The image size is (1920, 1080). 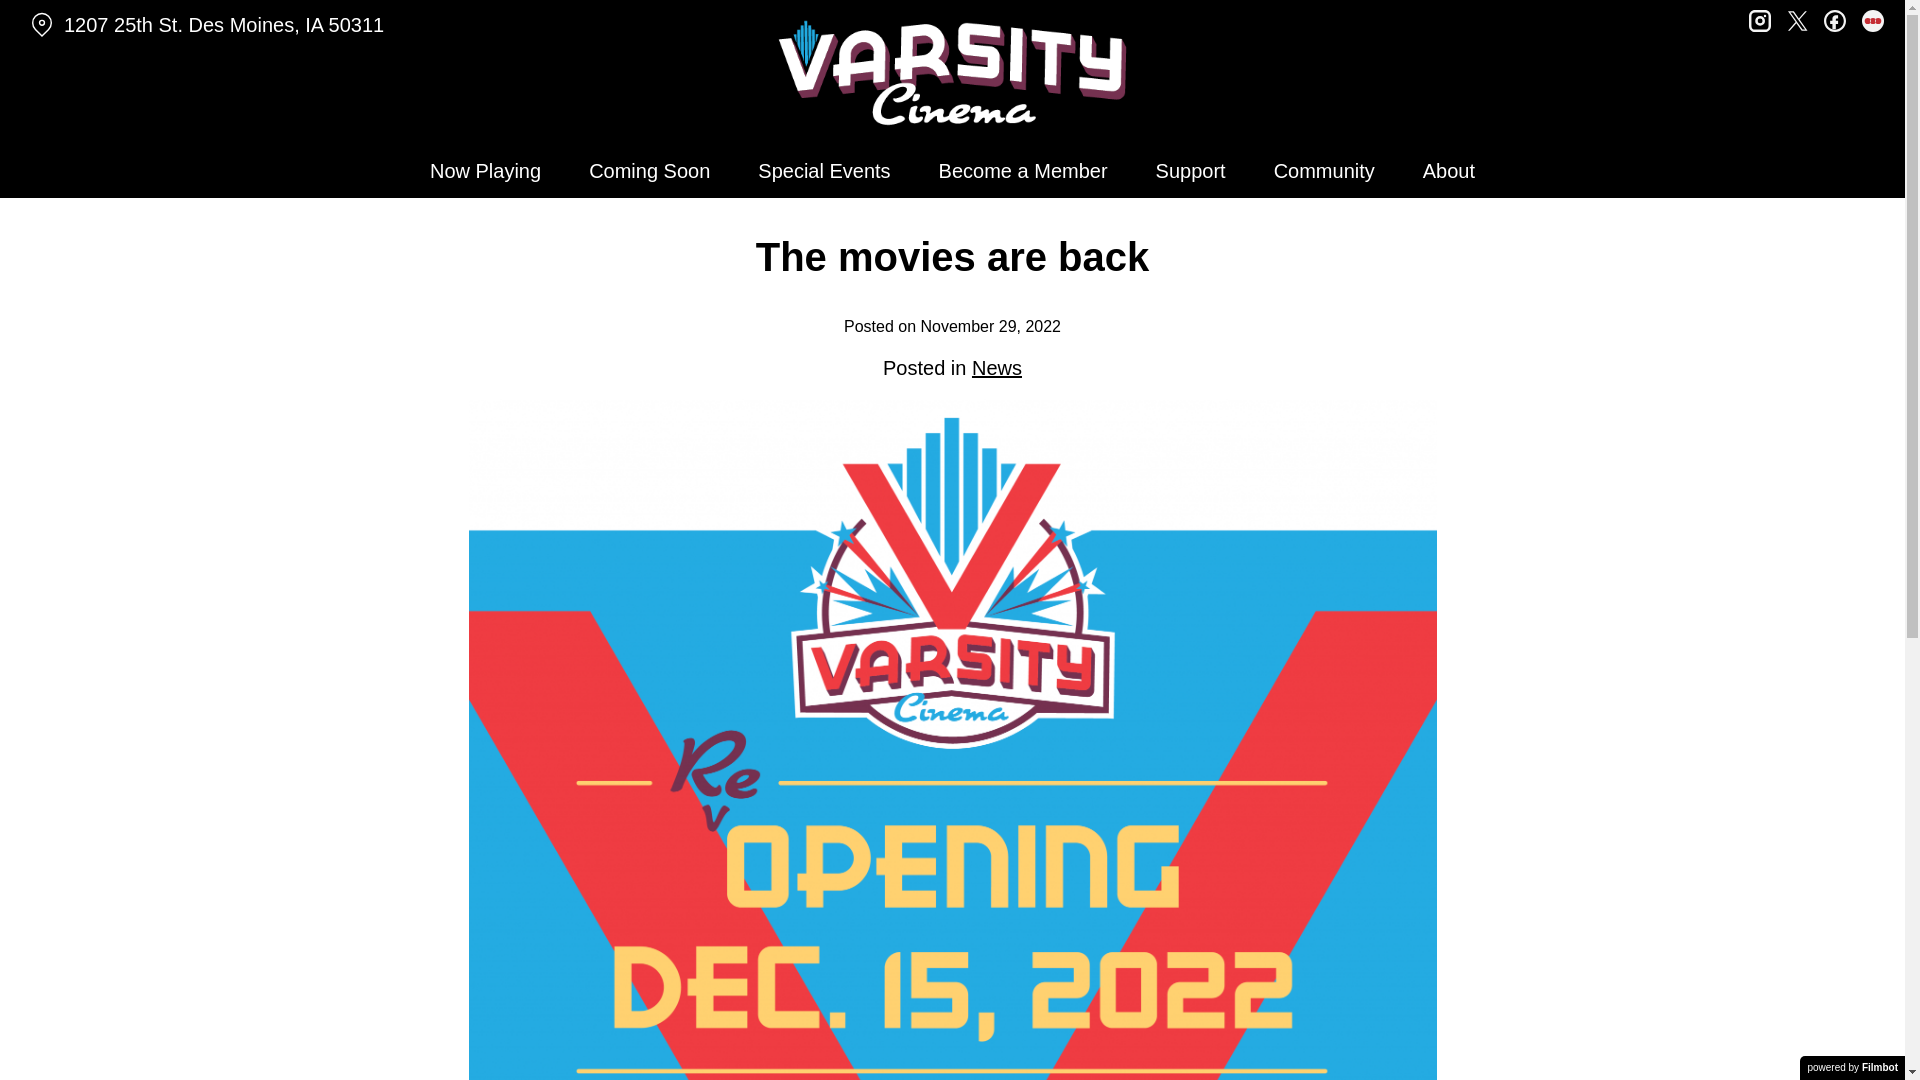 What do you see at coordinates (648, 170) in the screenshot?
I see `Coming Soon` at bounding box center [648, 170].